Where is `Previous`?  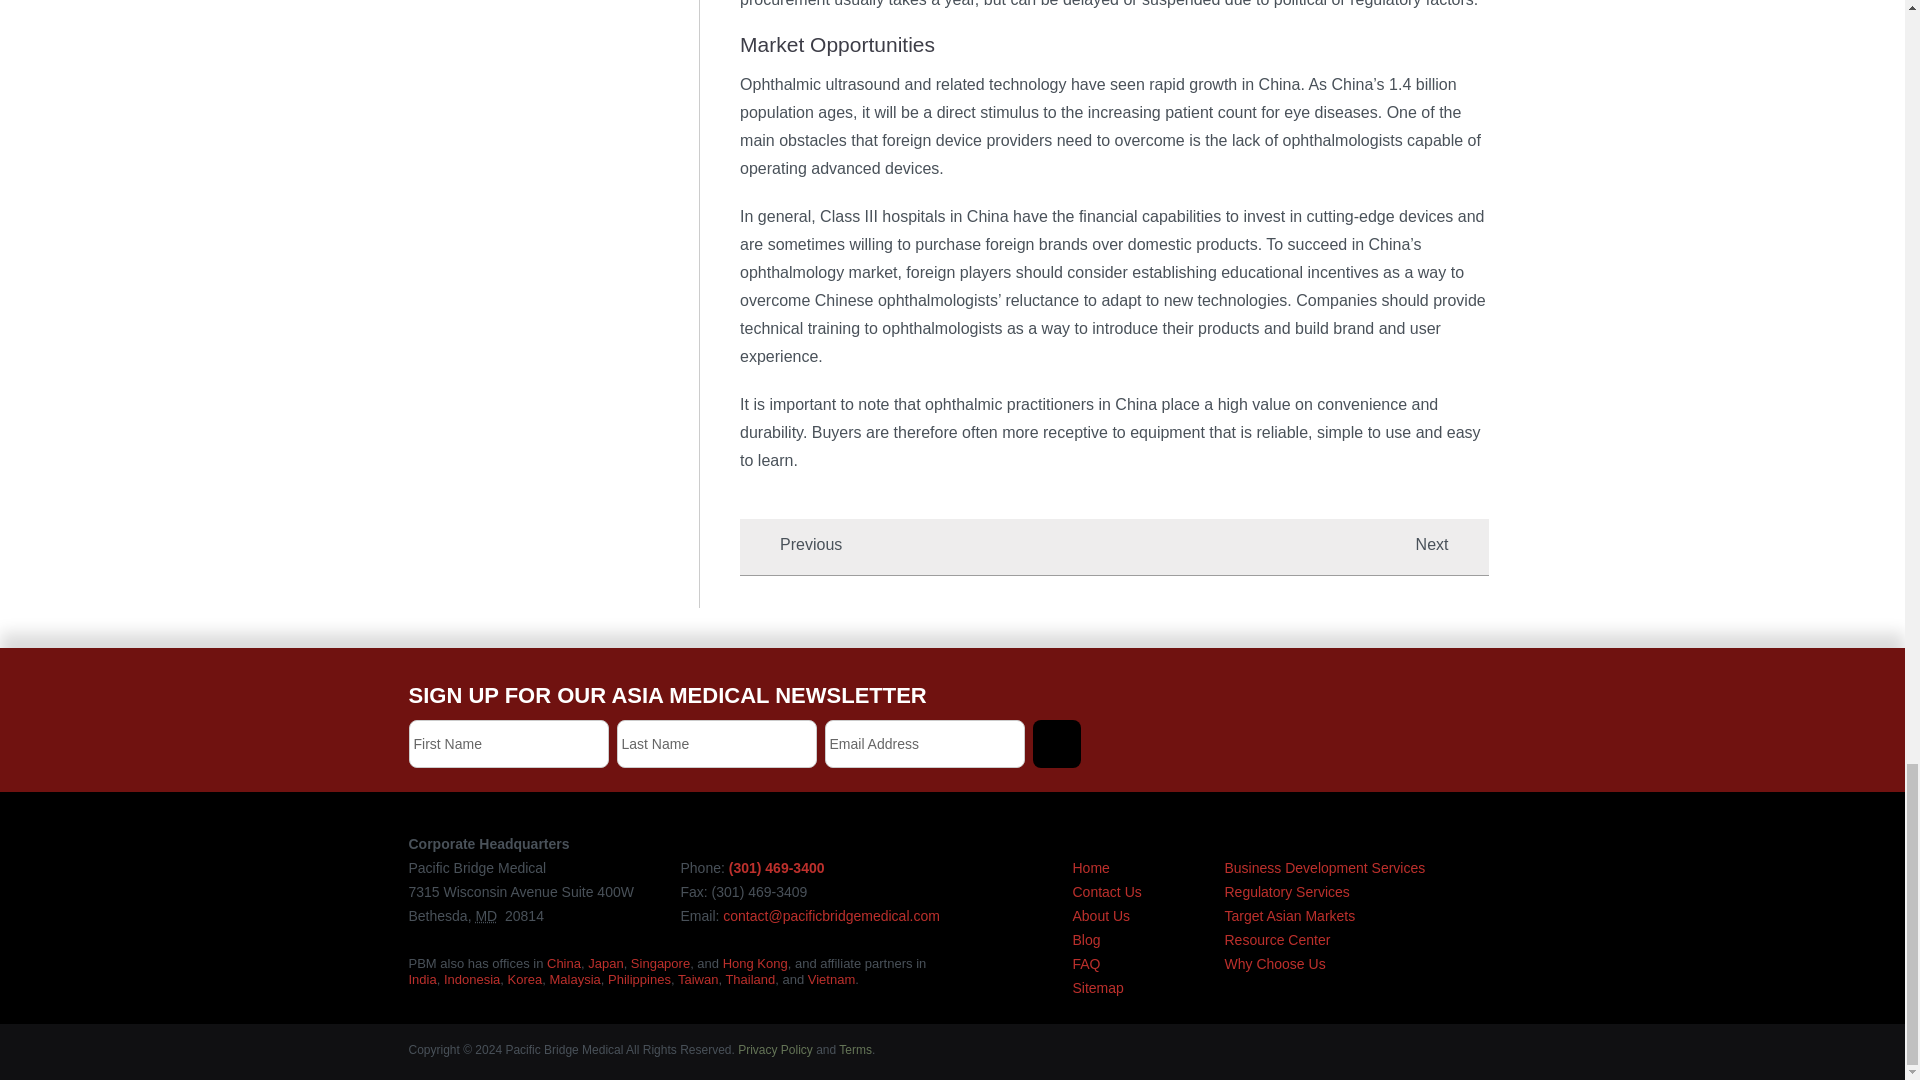
Previous is located at coordinates (790, 544).